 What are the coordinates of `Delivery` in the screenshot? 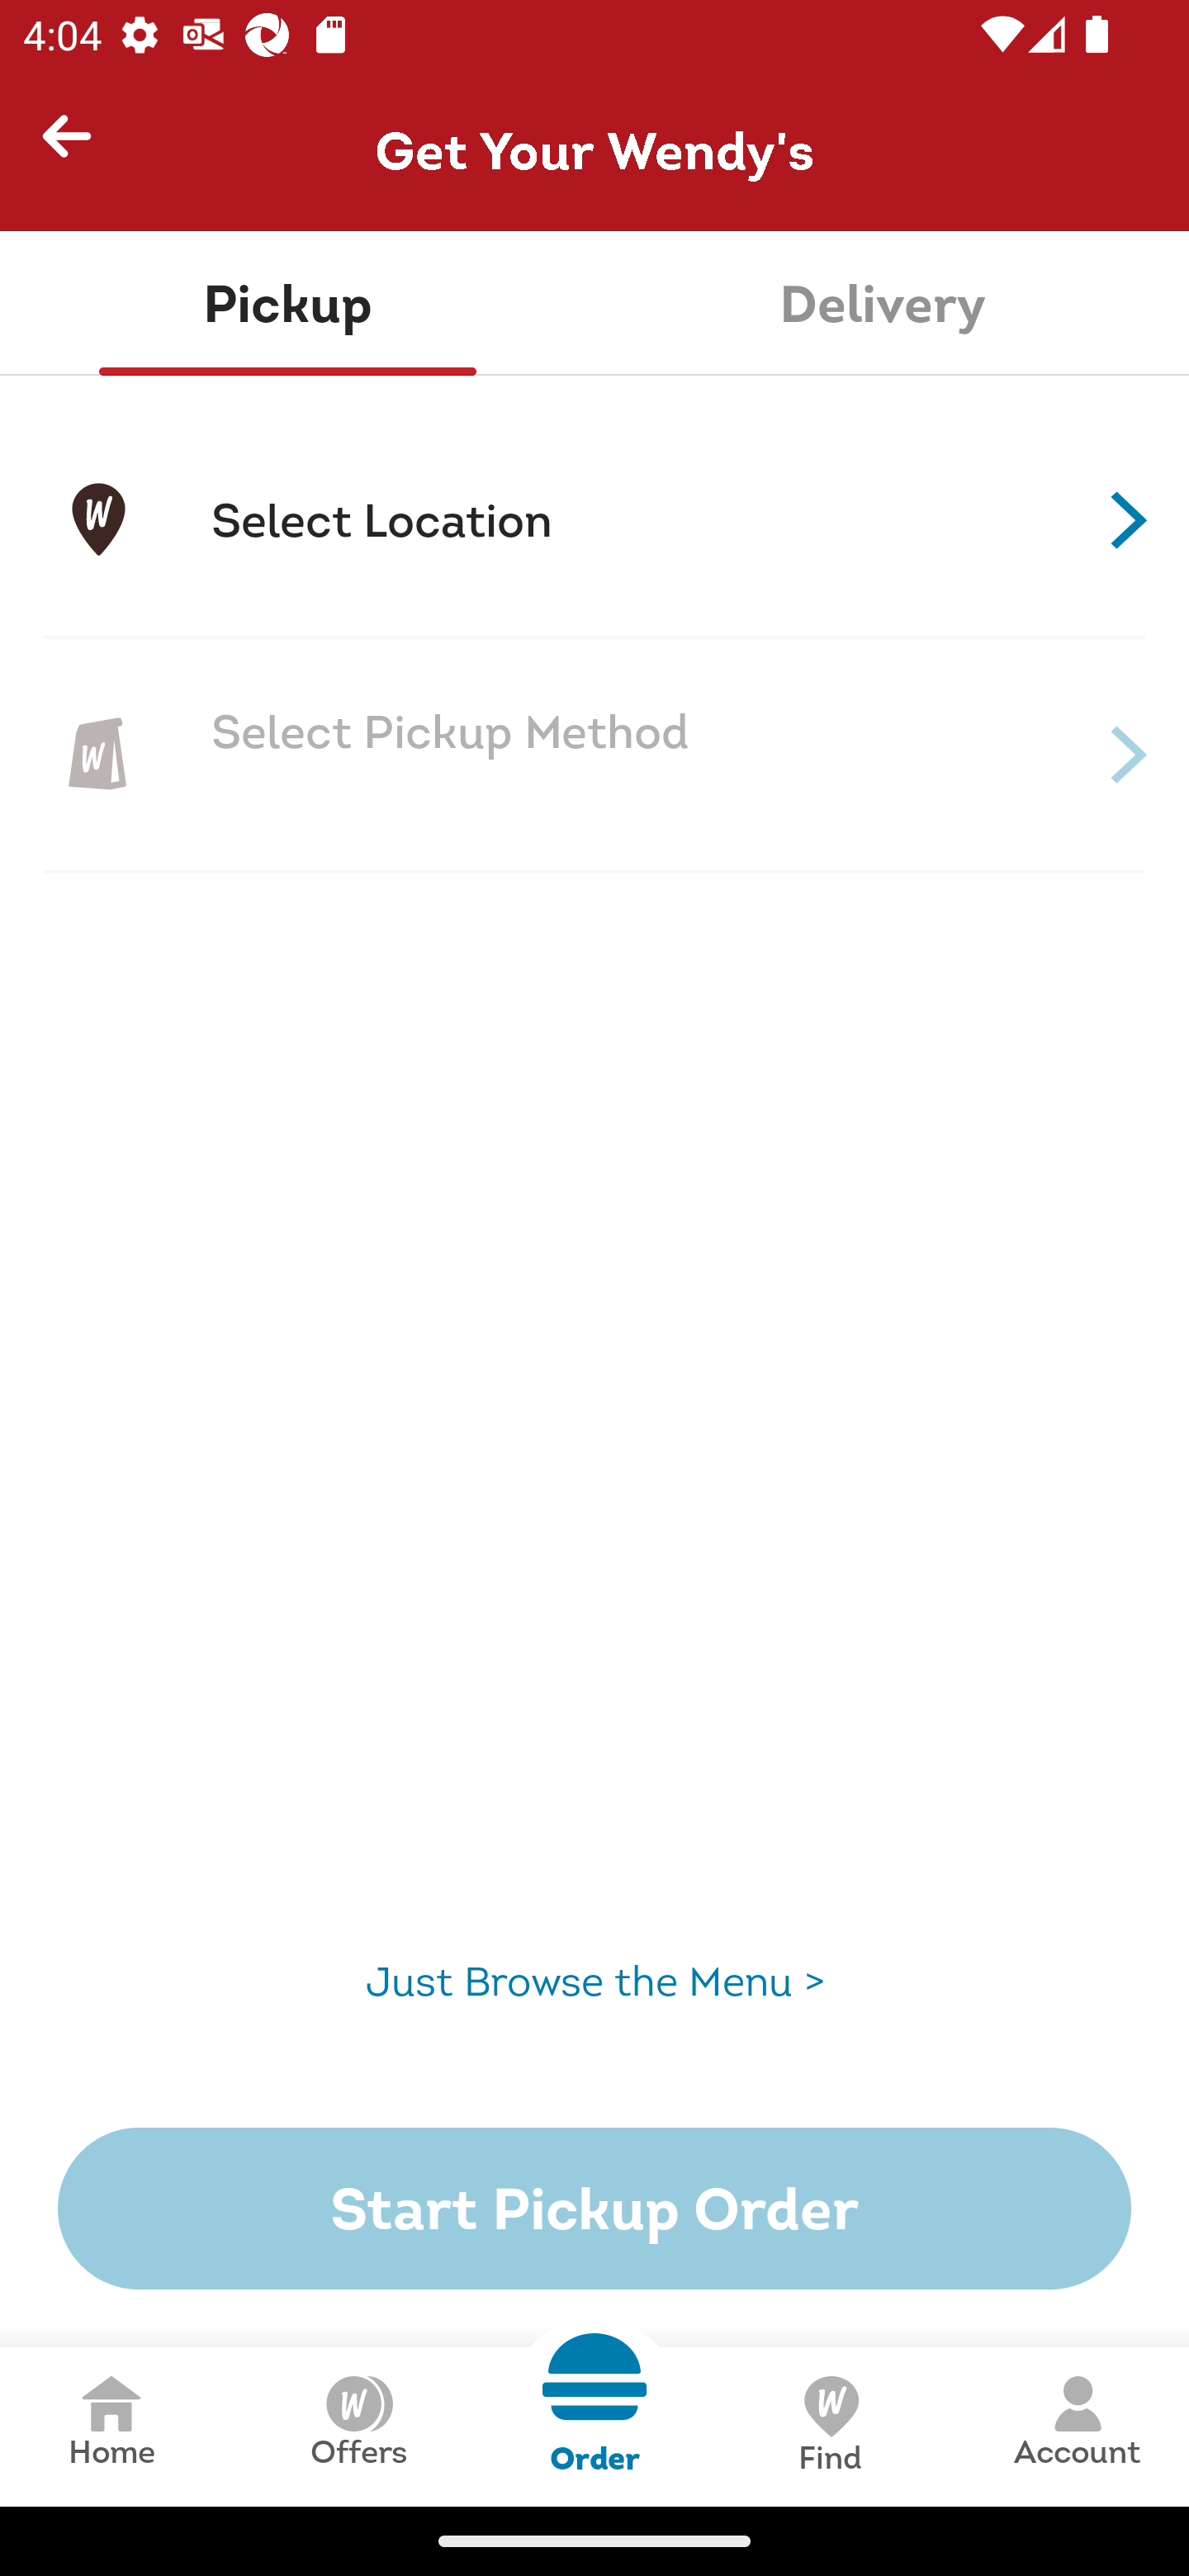 It's located at (882, 304).